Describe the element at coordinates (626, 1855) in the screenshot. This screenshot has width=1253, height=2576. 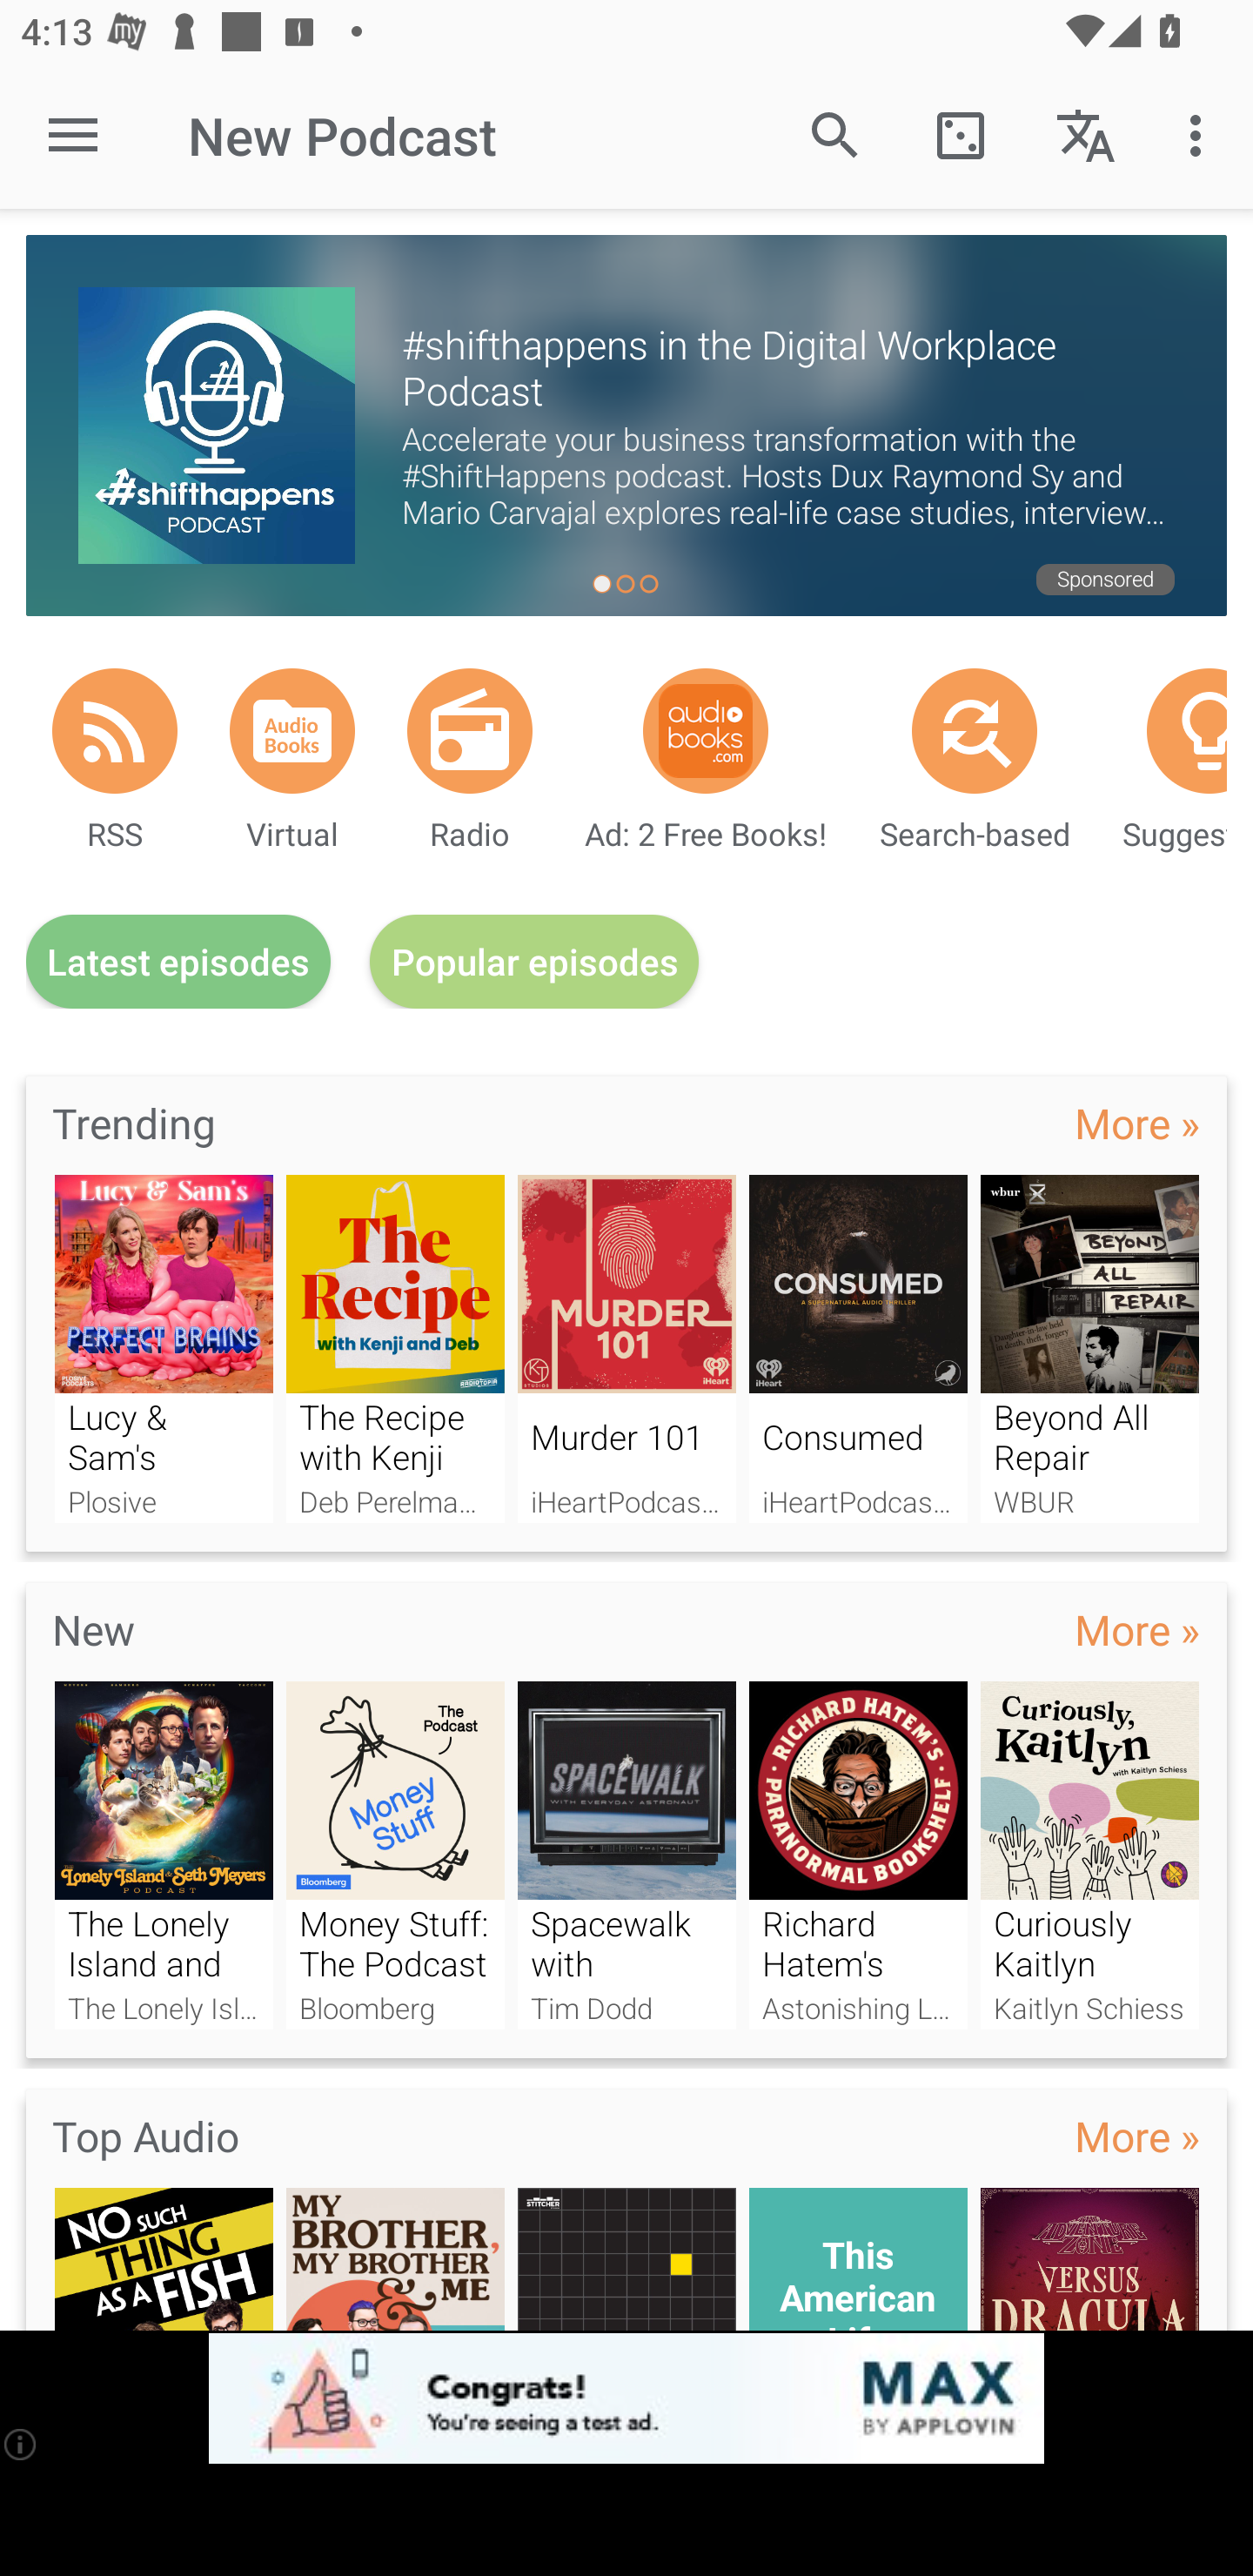
I see `Spacewalk with Everyday Astronaut Tim Dodd` at that location.